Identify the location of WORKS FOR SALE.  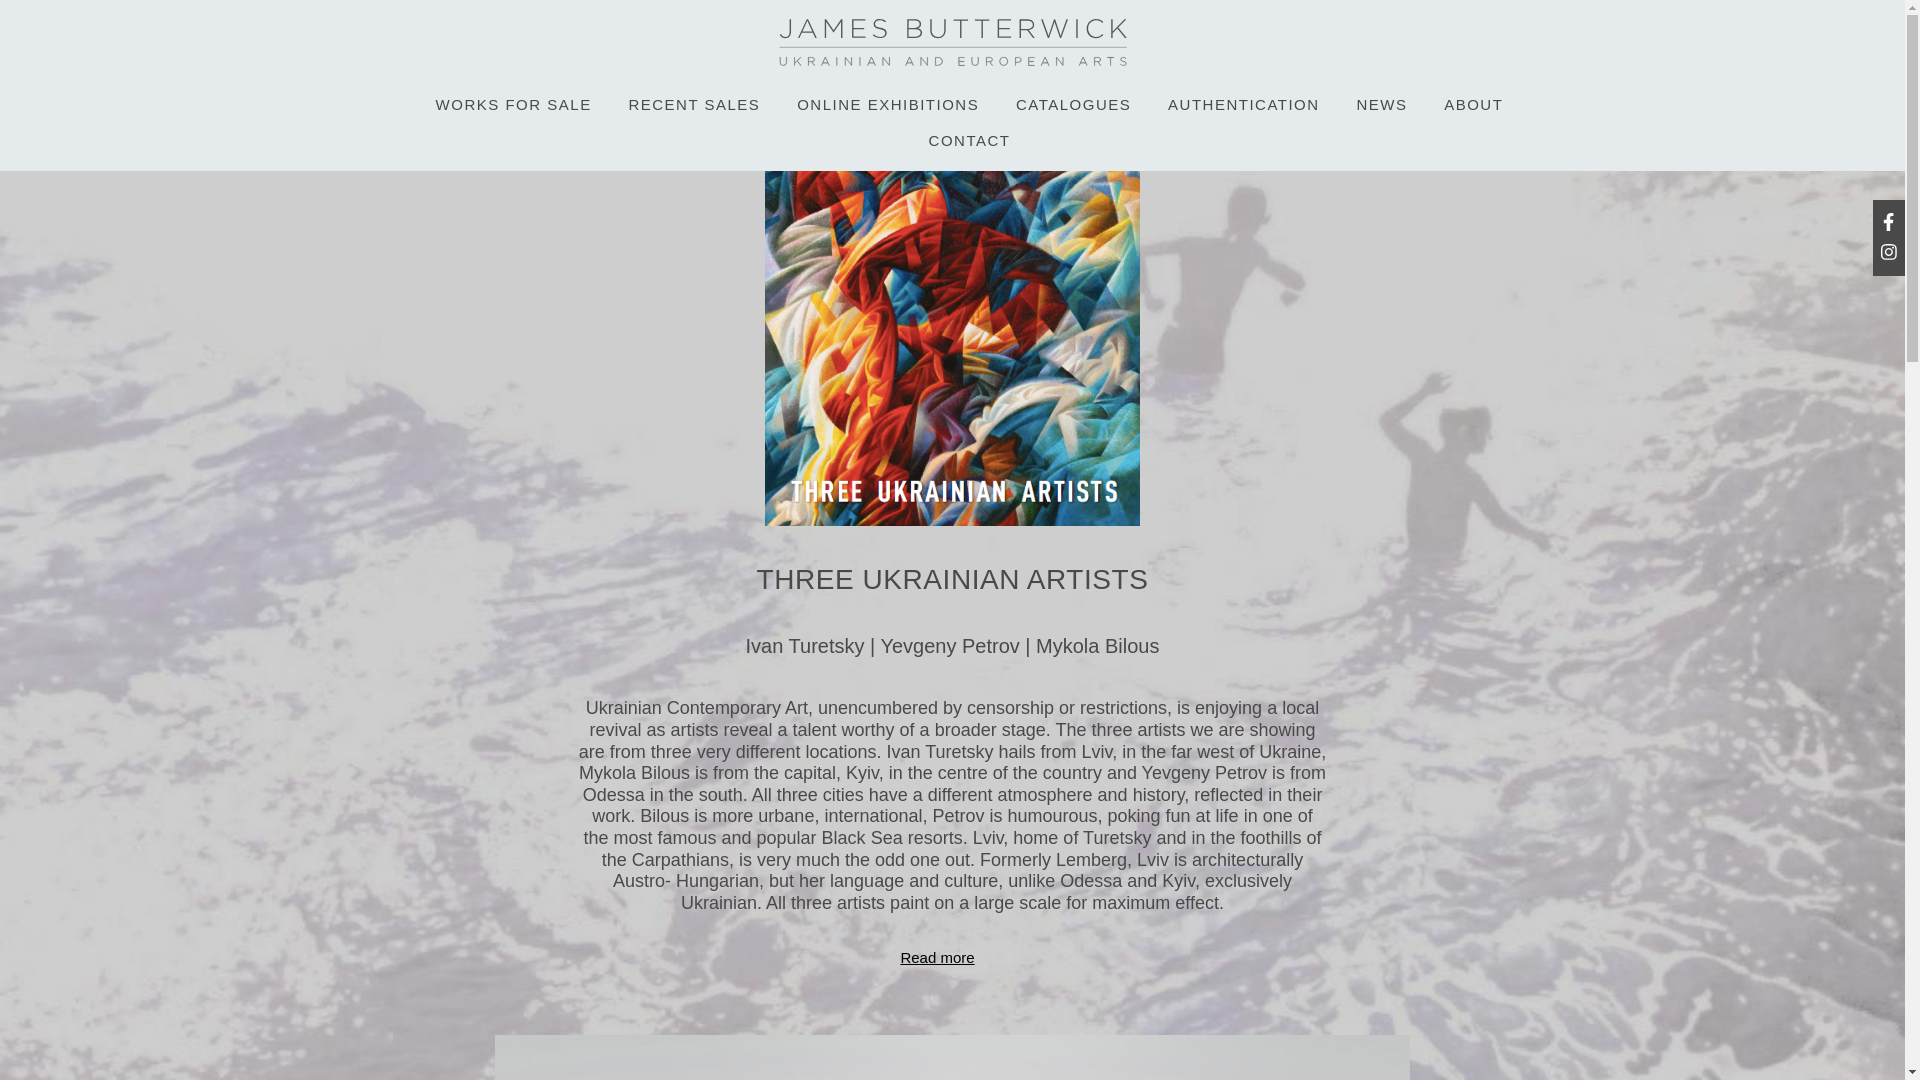
(513, 104).